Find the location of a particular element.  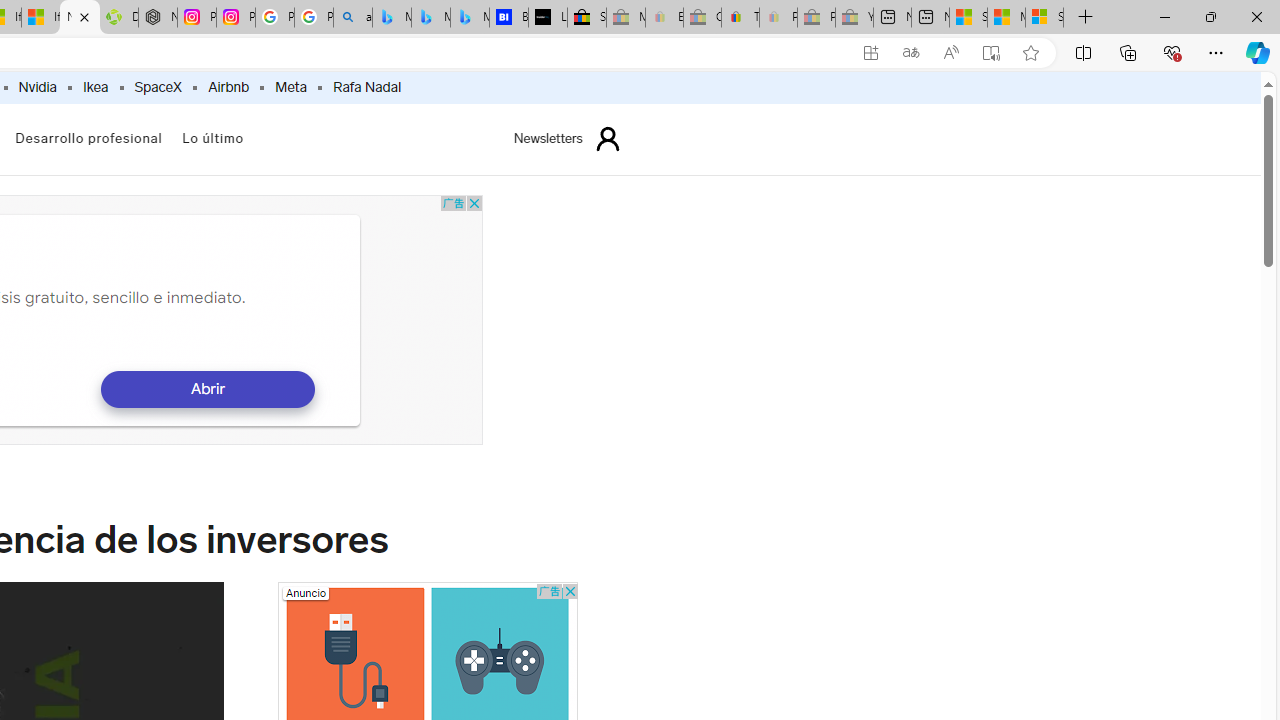

Abrir is located at coordinates (206, 389).